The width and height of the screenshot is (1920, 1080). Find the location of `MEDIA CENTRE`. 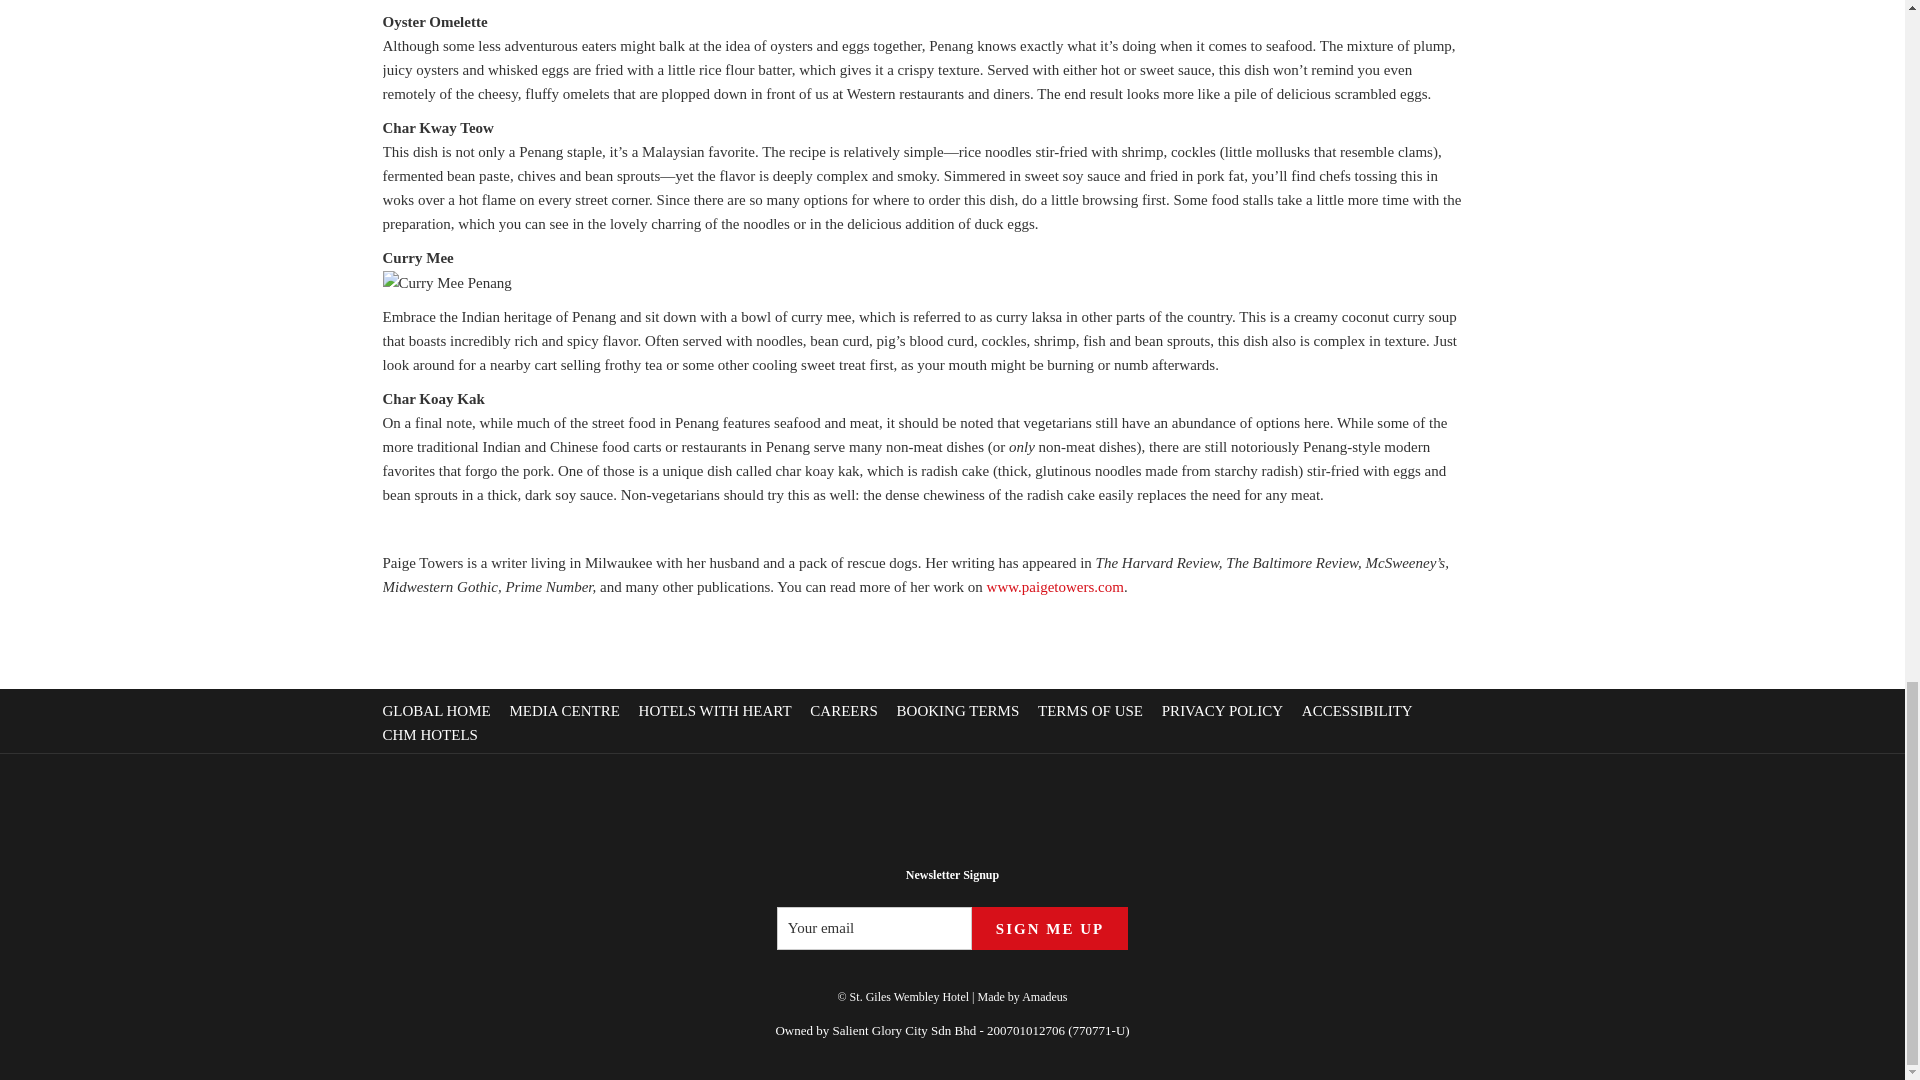

MEDIA CENTRE is located at coordinates (566, 711).